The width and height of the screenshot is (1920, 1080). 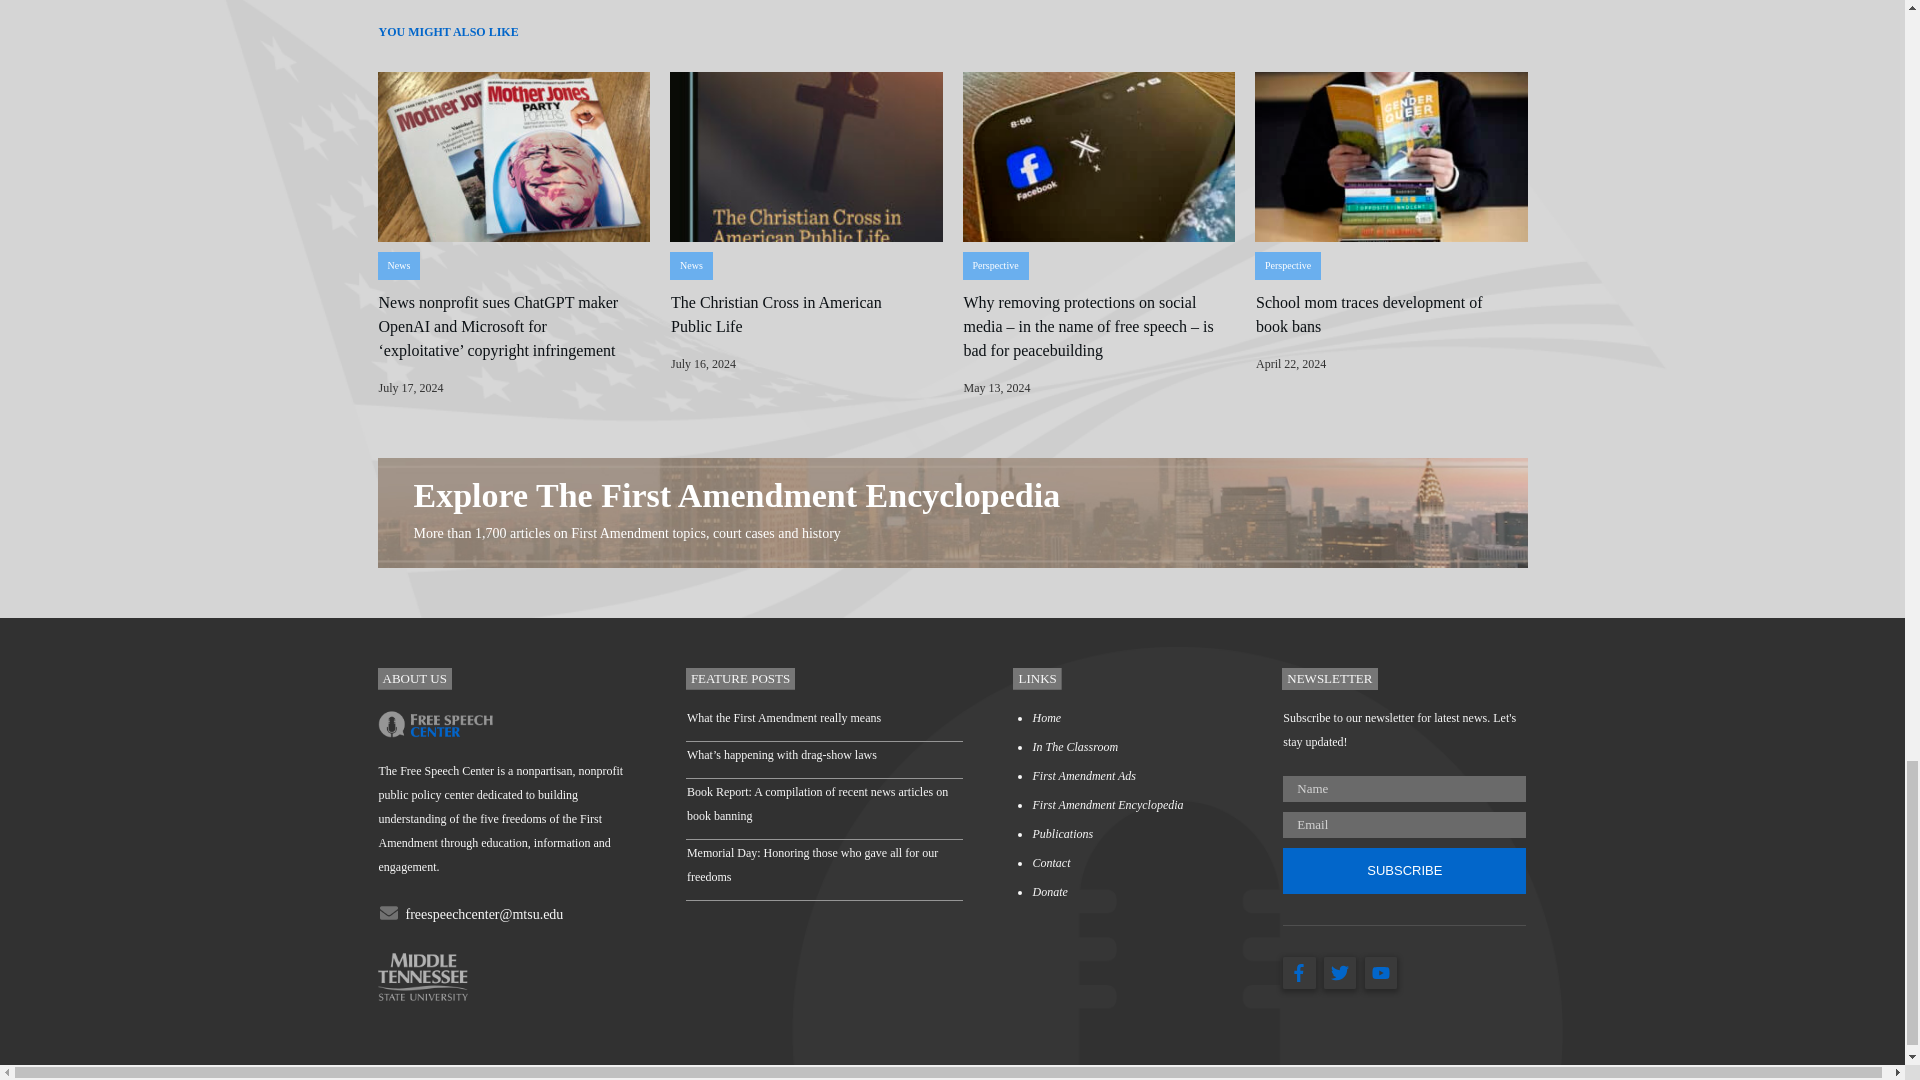 I want to click on middletennstate logo, so click(x=423, y=976).